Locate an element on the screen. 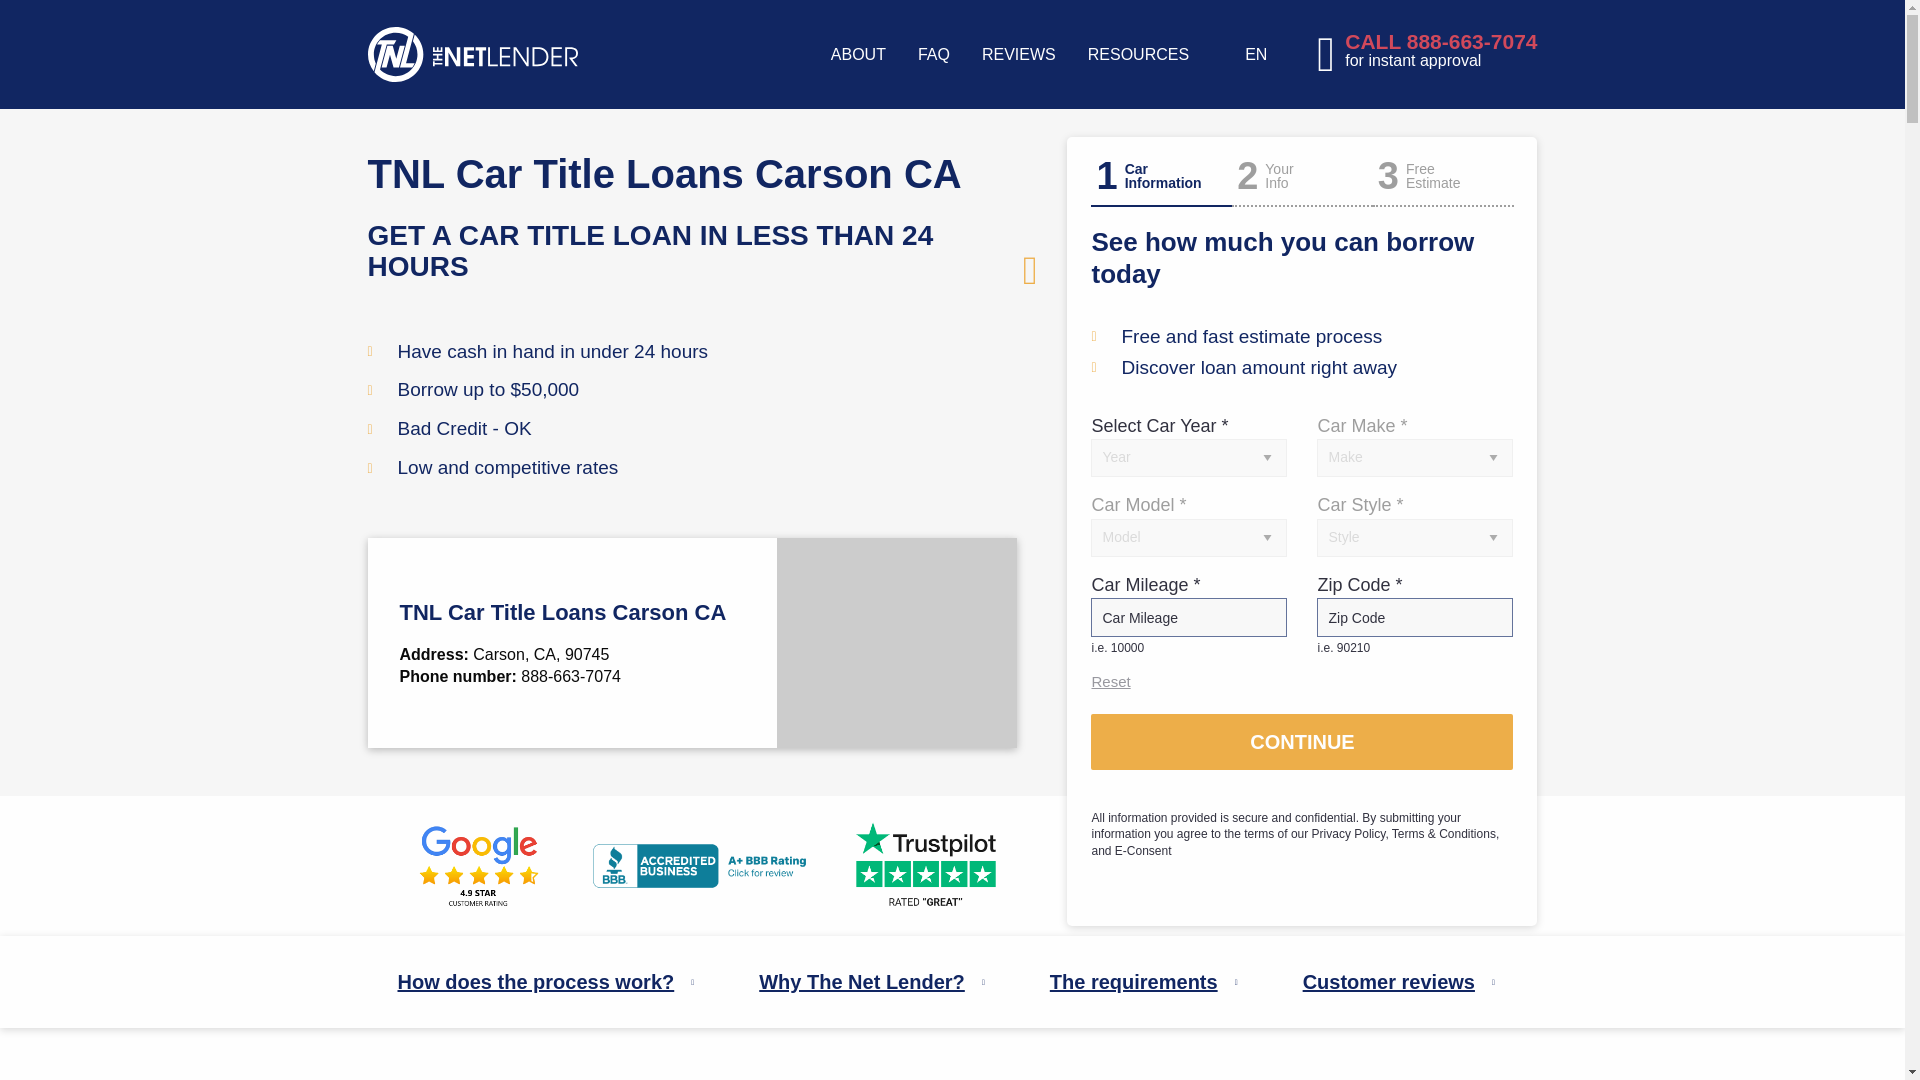 Image resolution: width=1920 pixels, height=1080 pixels. Customer reviews is located at coordinates (1401, 982).